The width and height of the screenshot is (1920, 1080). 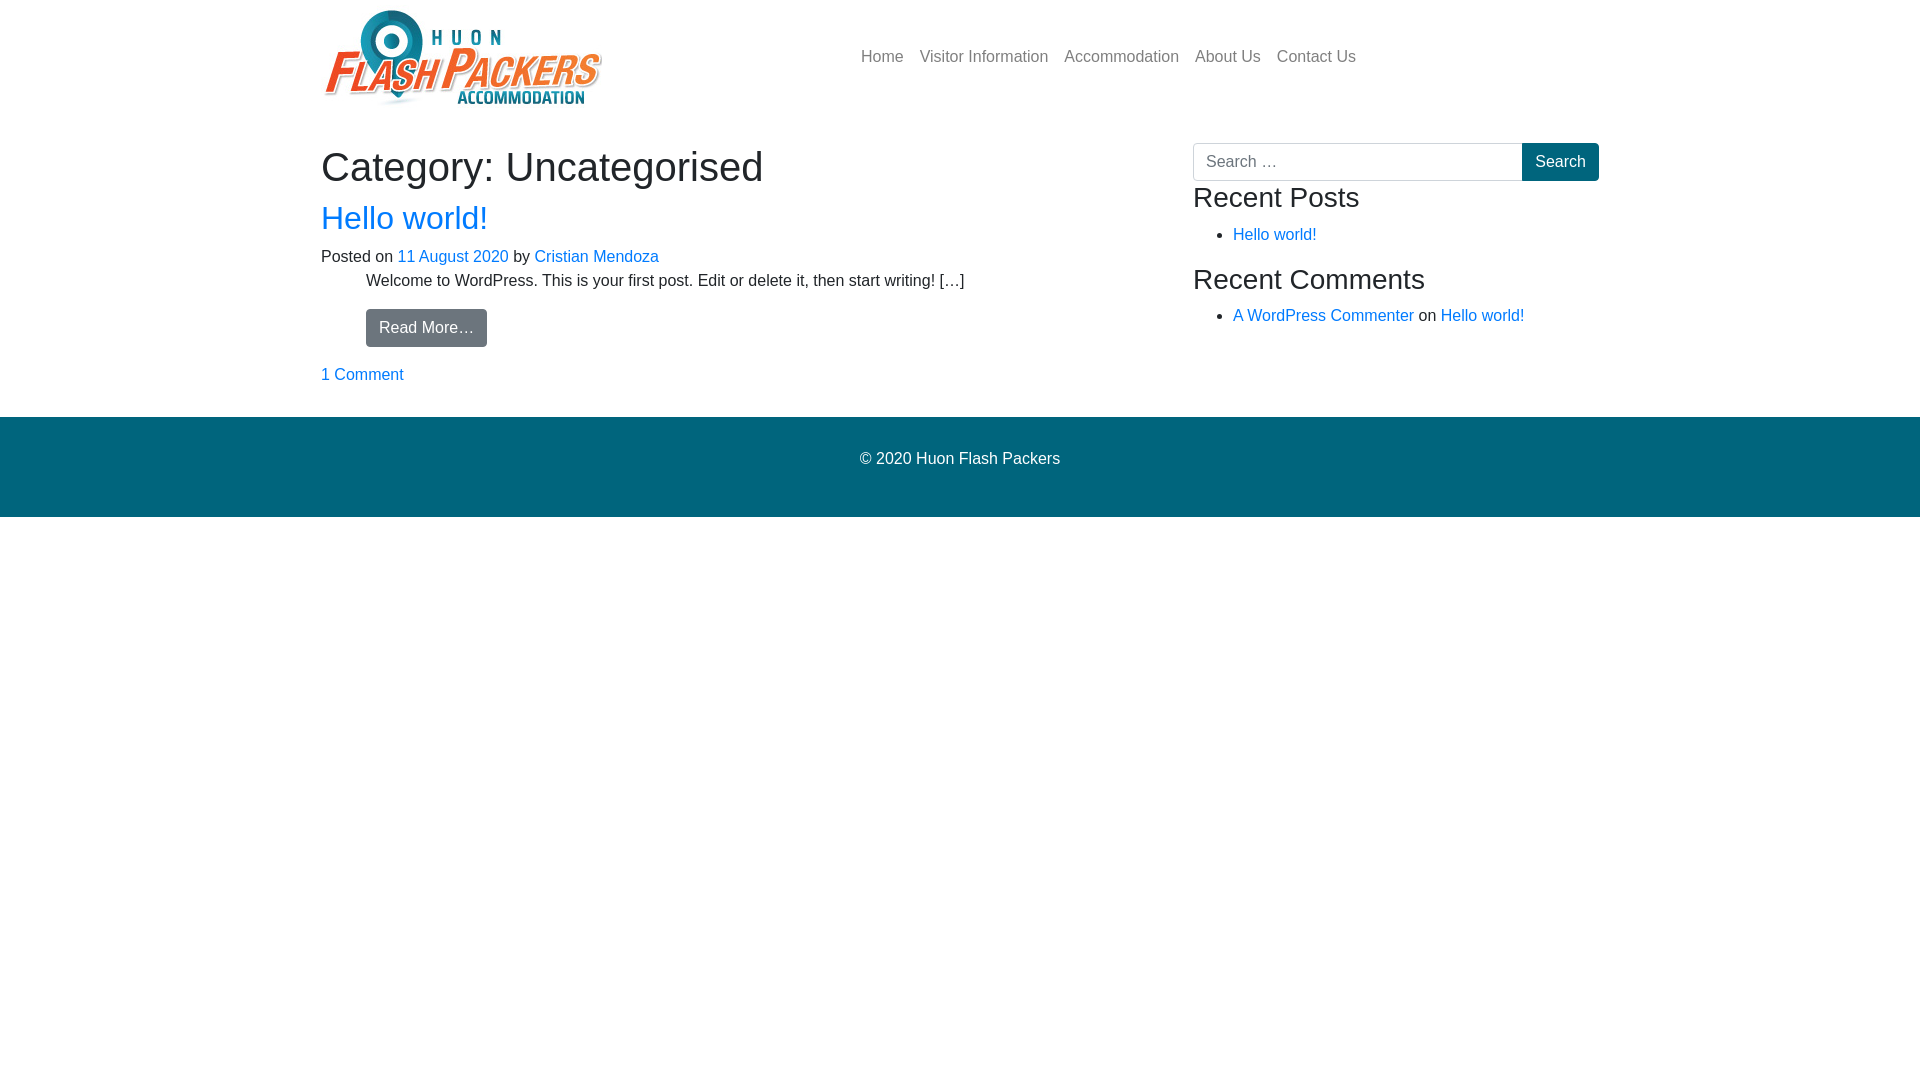 I want to click on Cristian Mendoza, so click(x=598, y=256).